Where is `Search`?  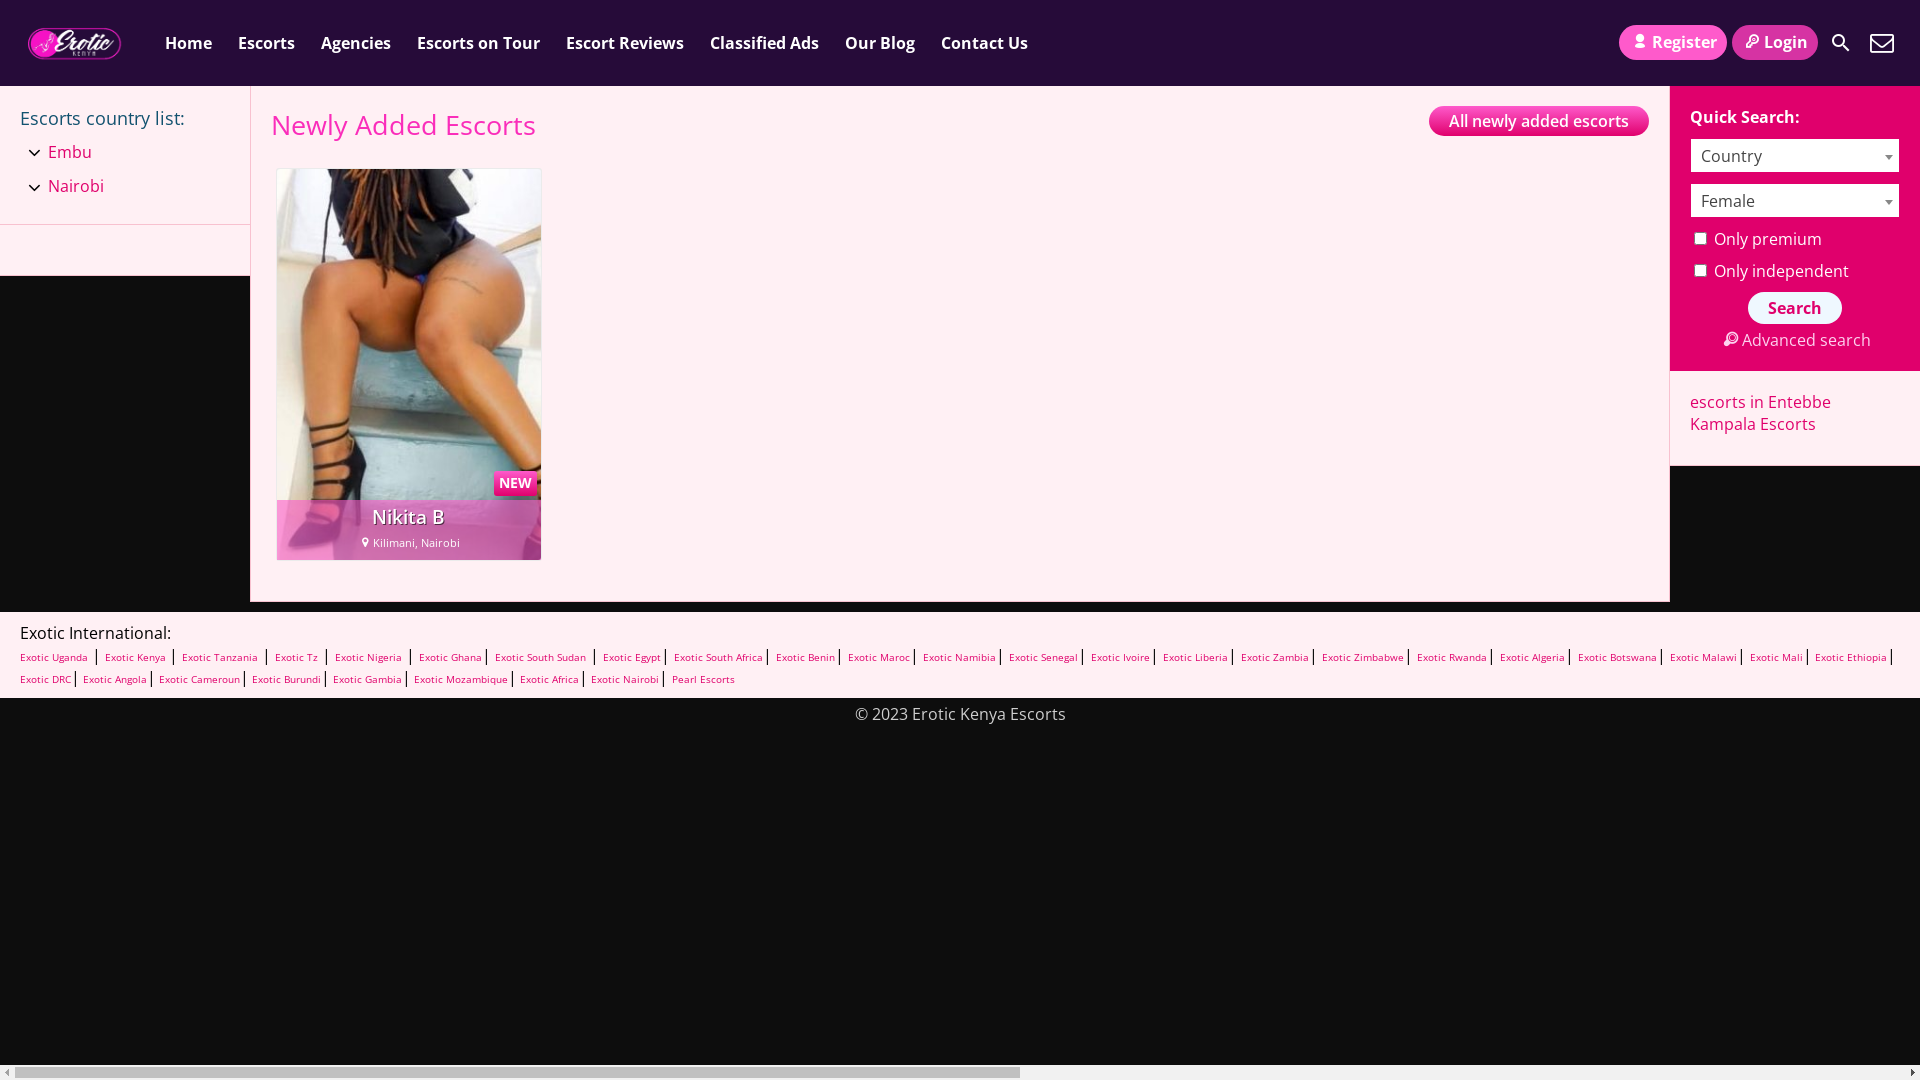
Search is located at coordinates (1795, 308).